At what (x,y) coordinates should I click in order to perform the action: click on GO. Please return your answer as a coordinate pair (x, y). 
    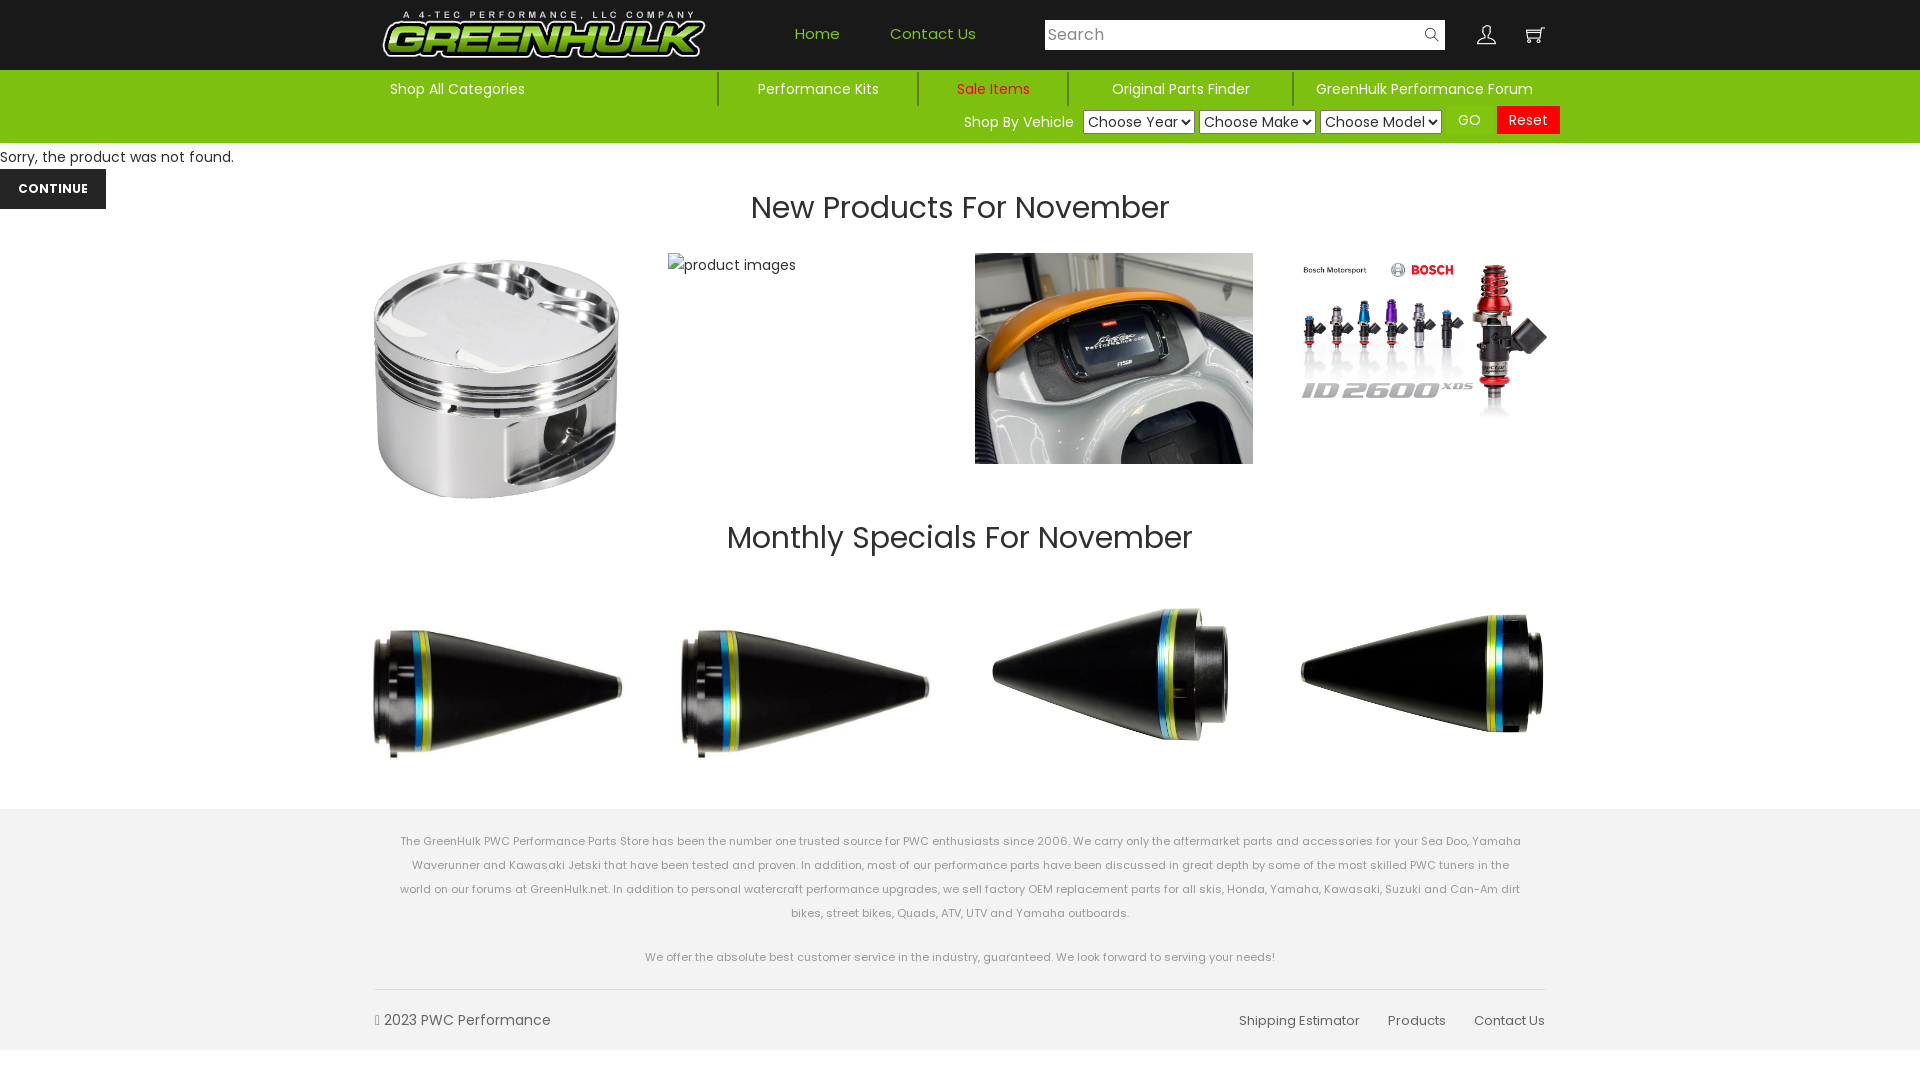
    Looking at the image, I should click on (1470, 120).